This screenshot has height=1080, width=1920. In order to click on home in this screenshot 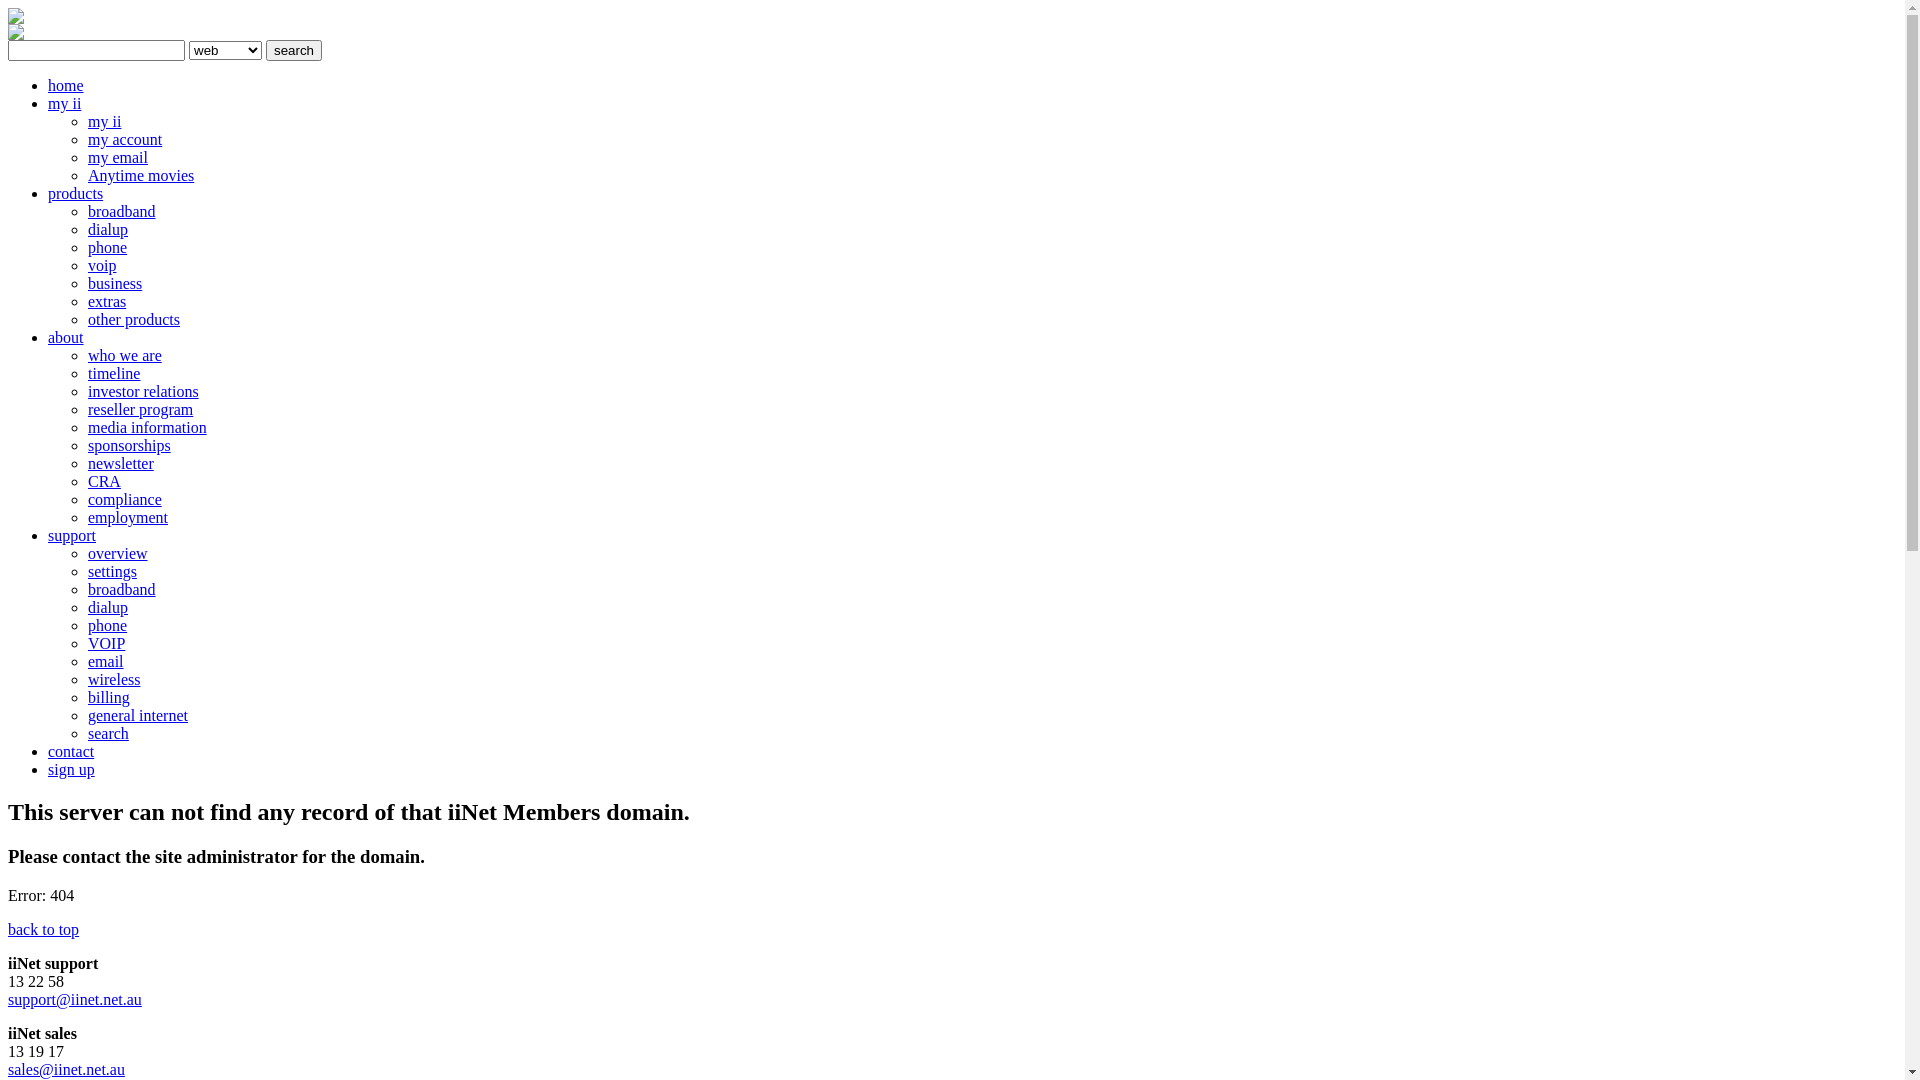, I will do `click(66, 86)`.